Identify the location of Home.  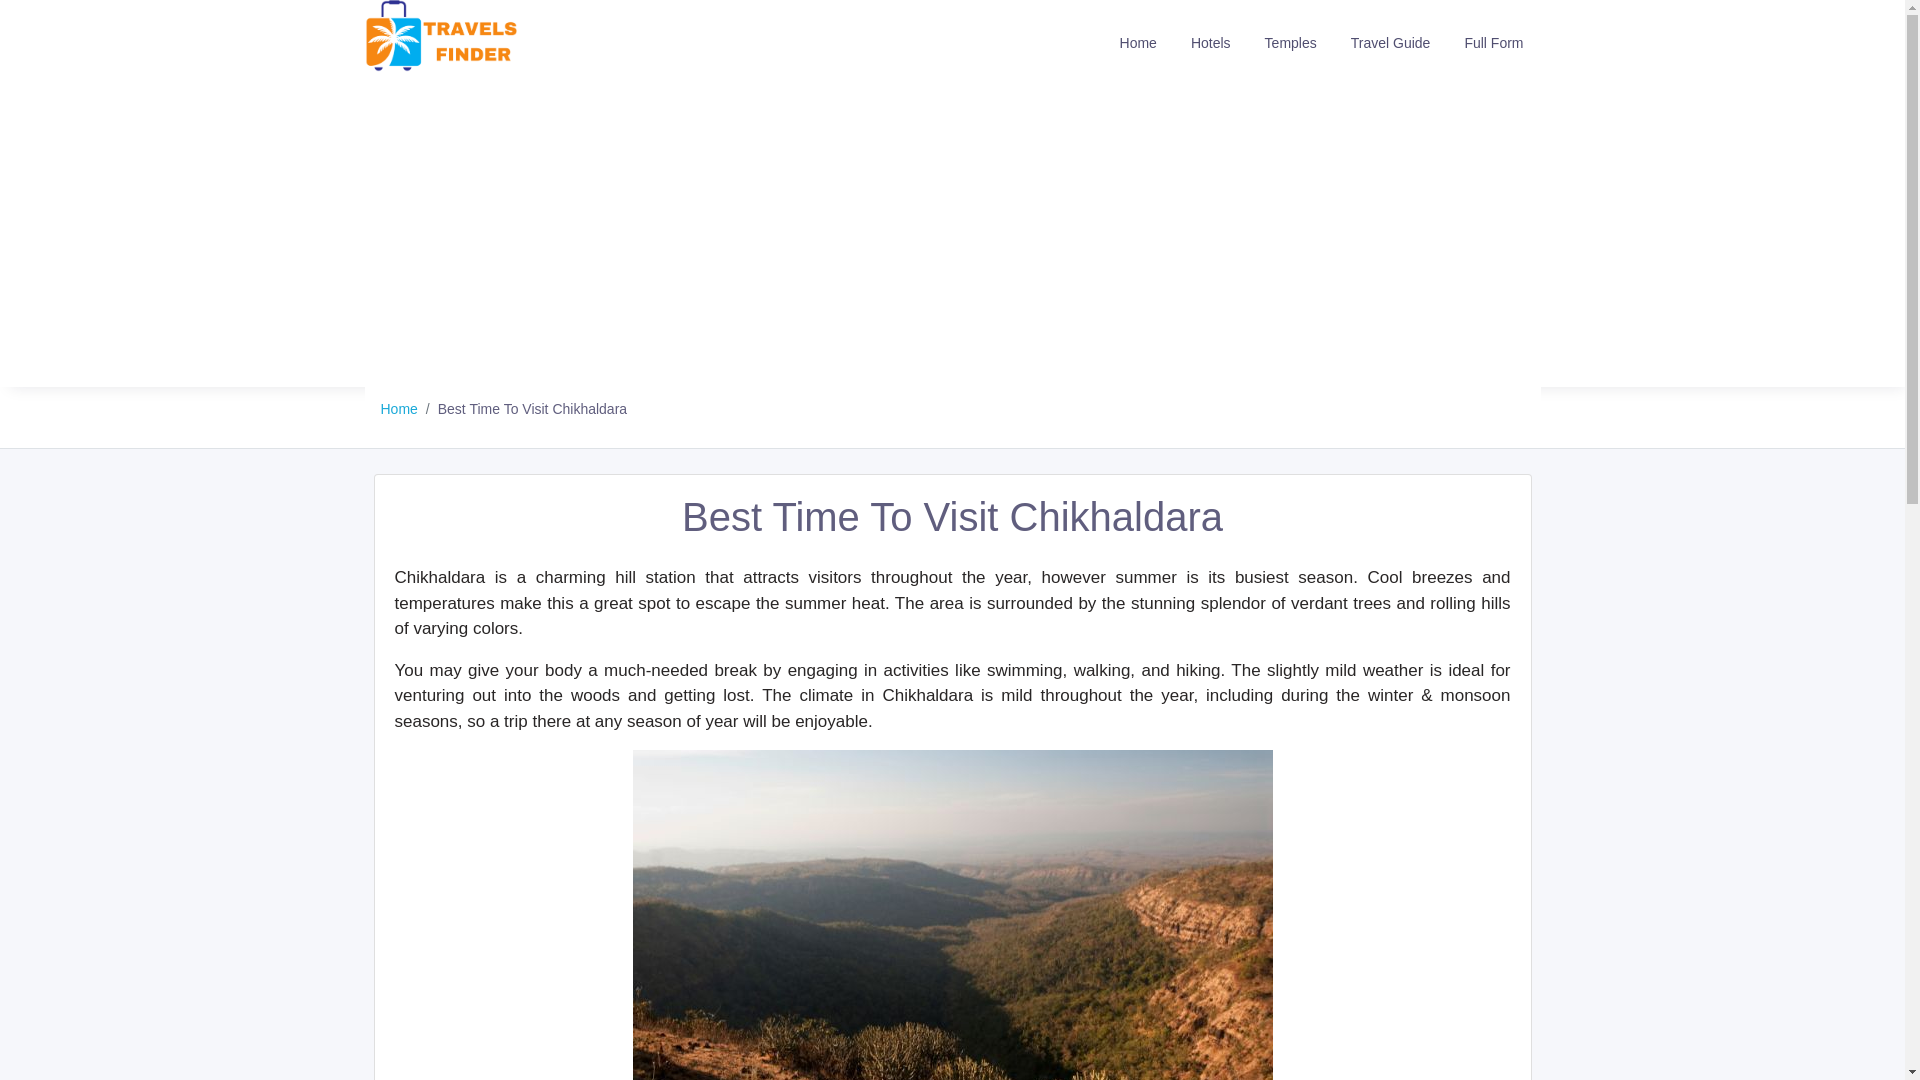
(398, 408).